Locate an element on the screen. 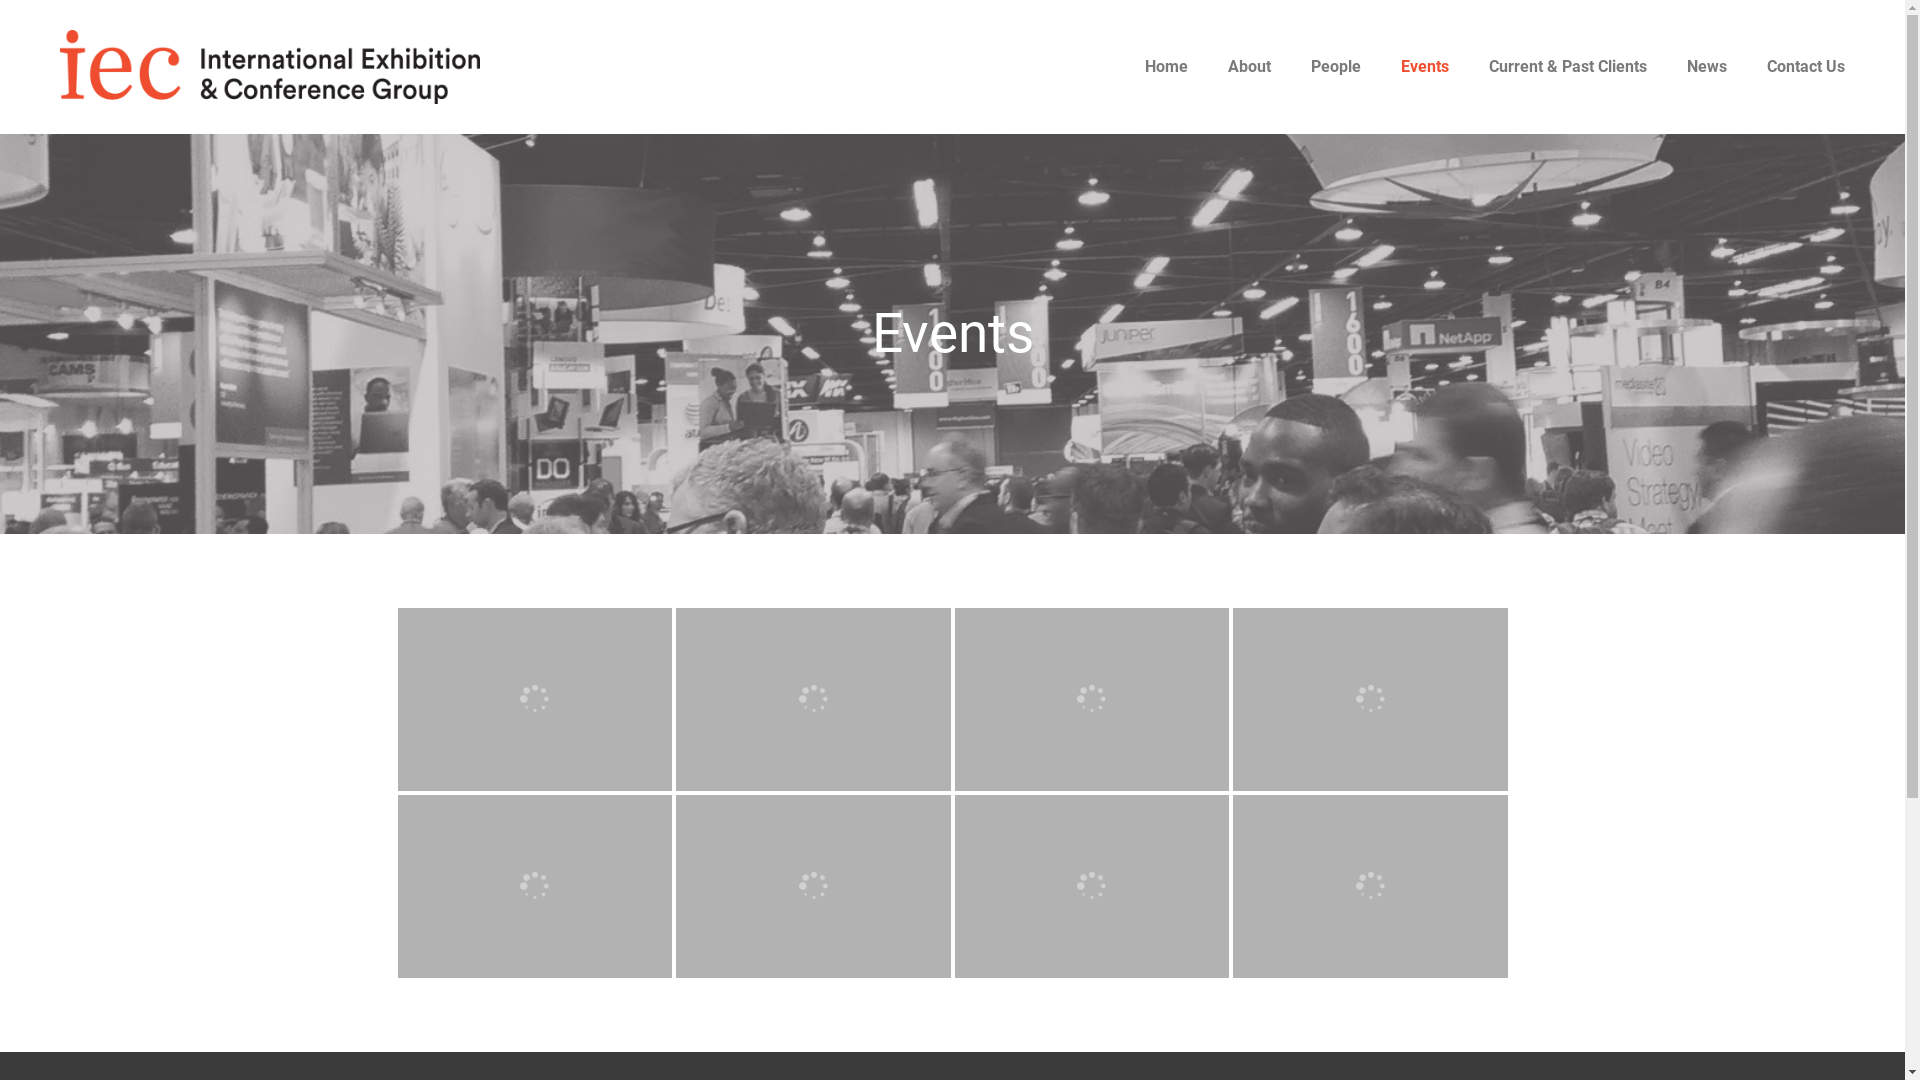  Global Sourcing Expo Melbourne is located at coordinates (779, 886).